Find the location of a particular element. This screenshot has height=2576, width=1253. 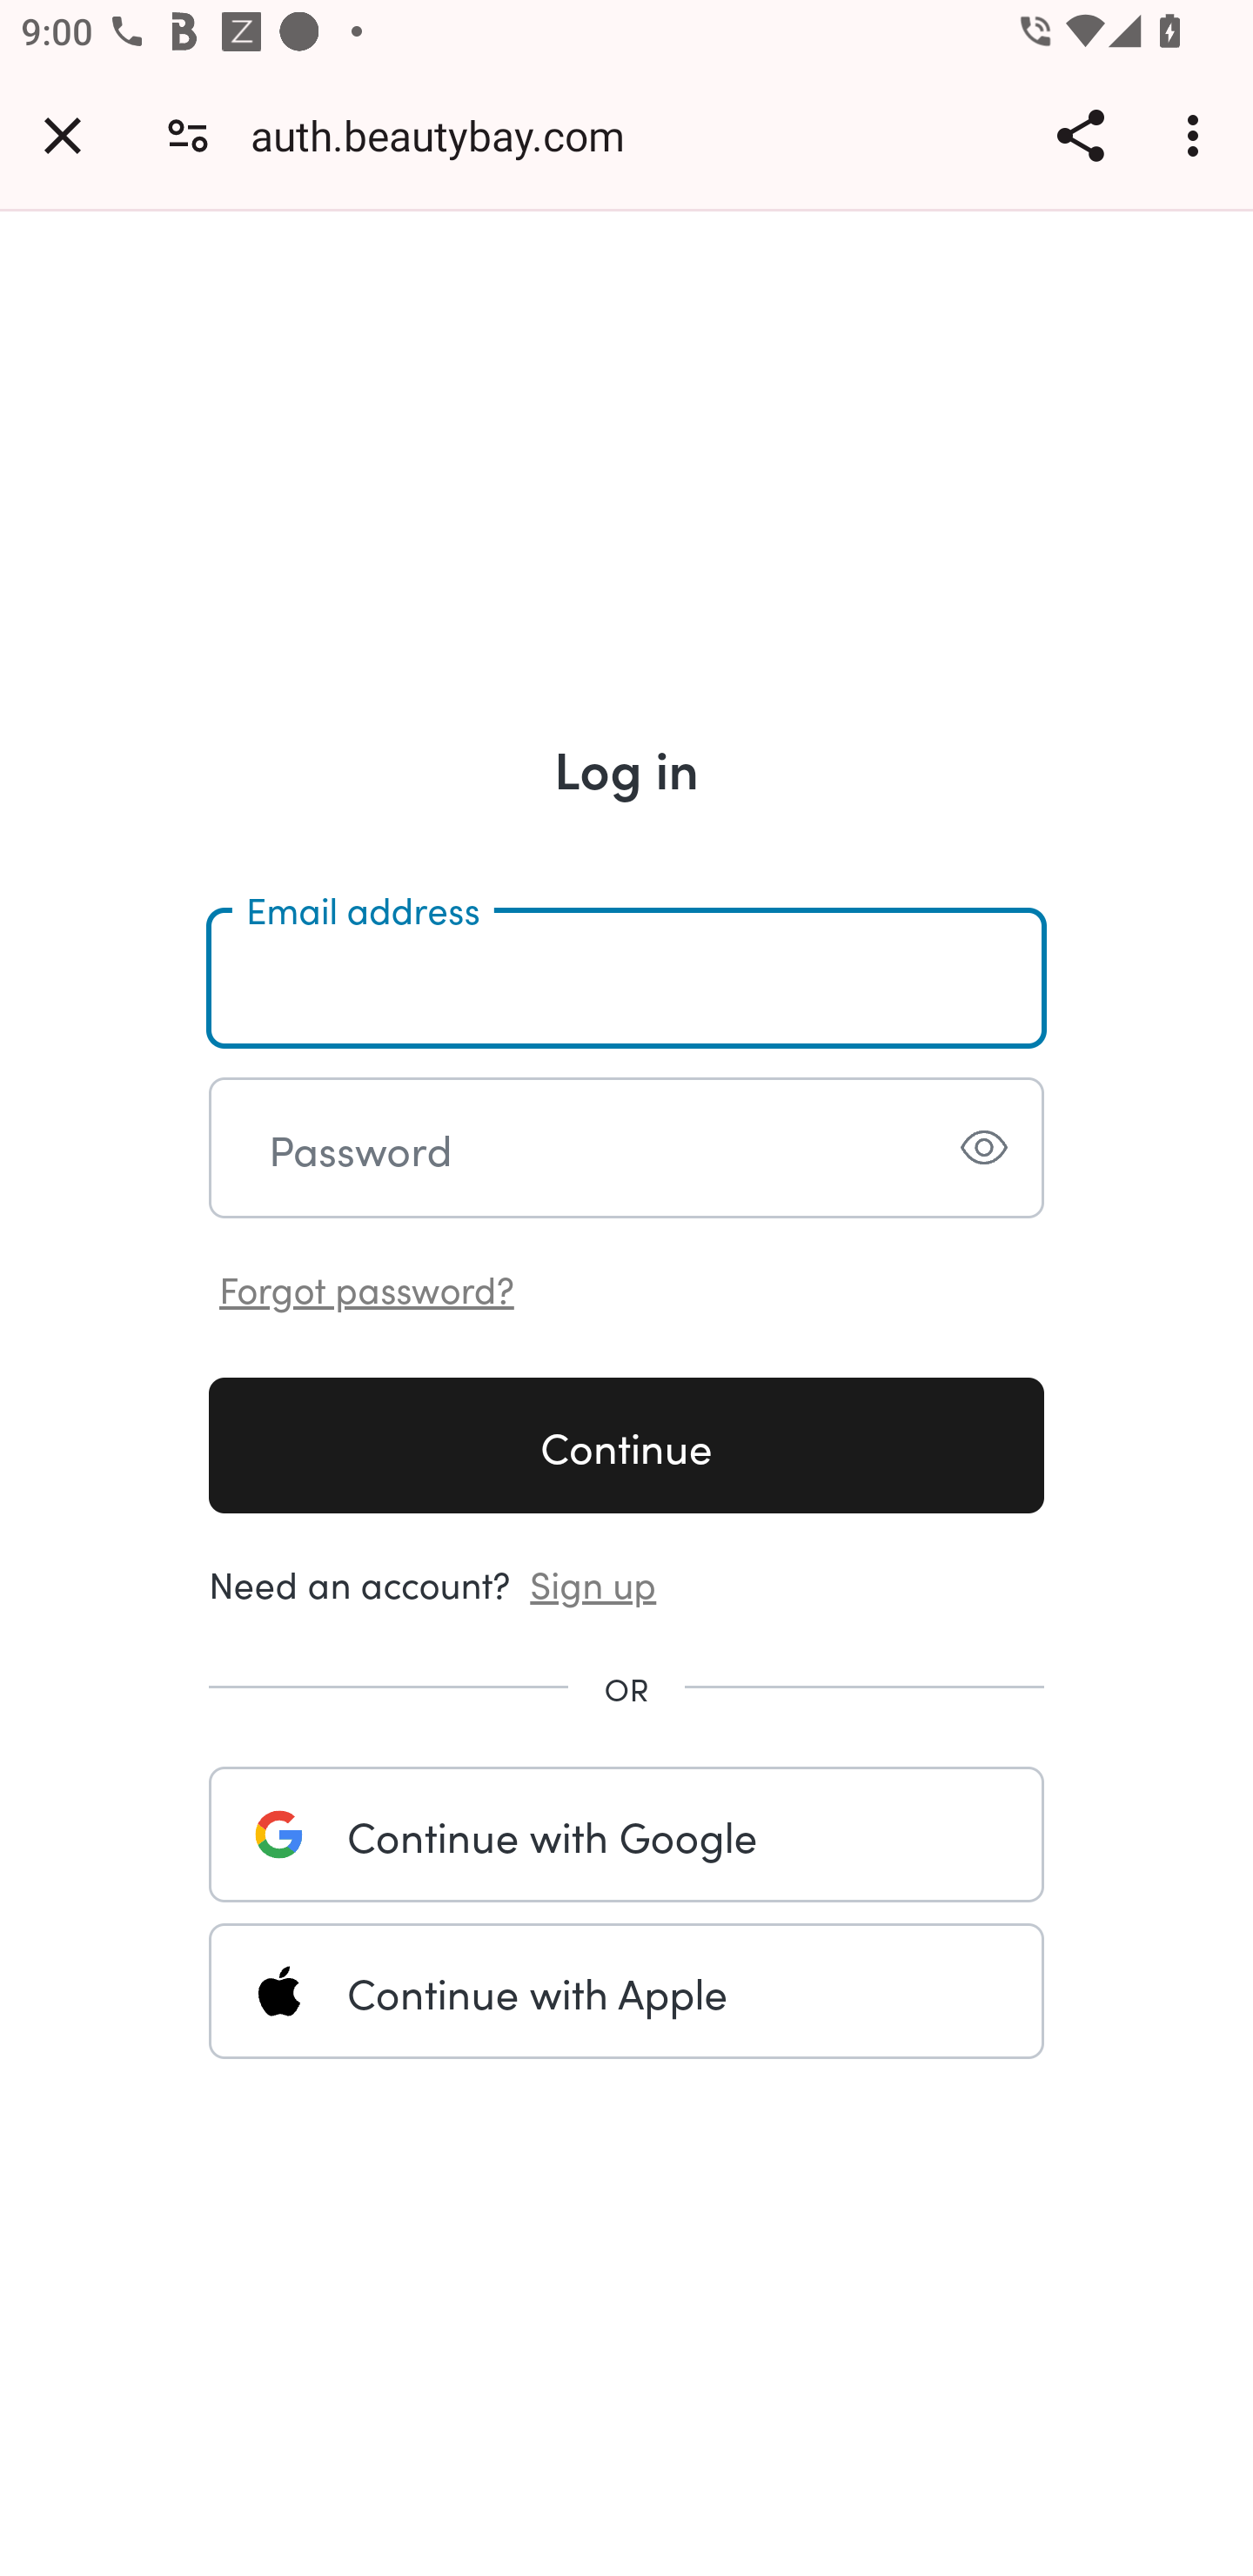

Connection is secure is located at coordinates (188, 134).